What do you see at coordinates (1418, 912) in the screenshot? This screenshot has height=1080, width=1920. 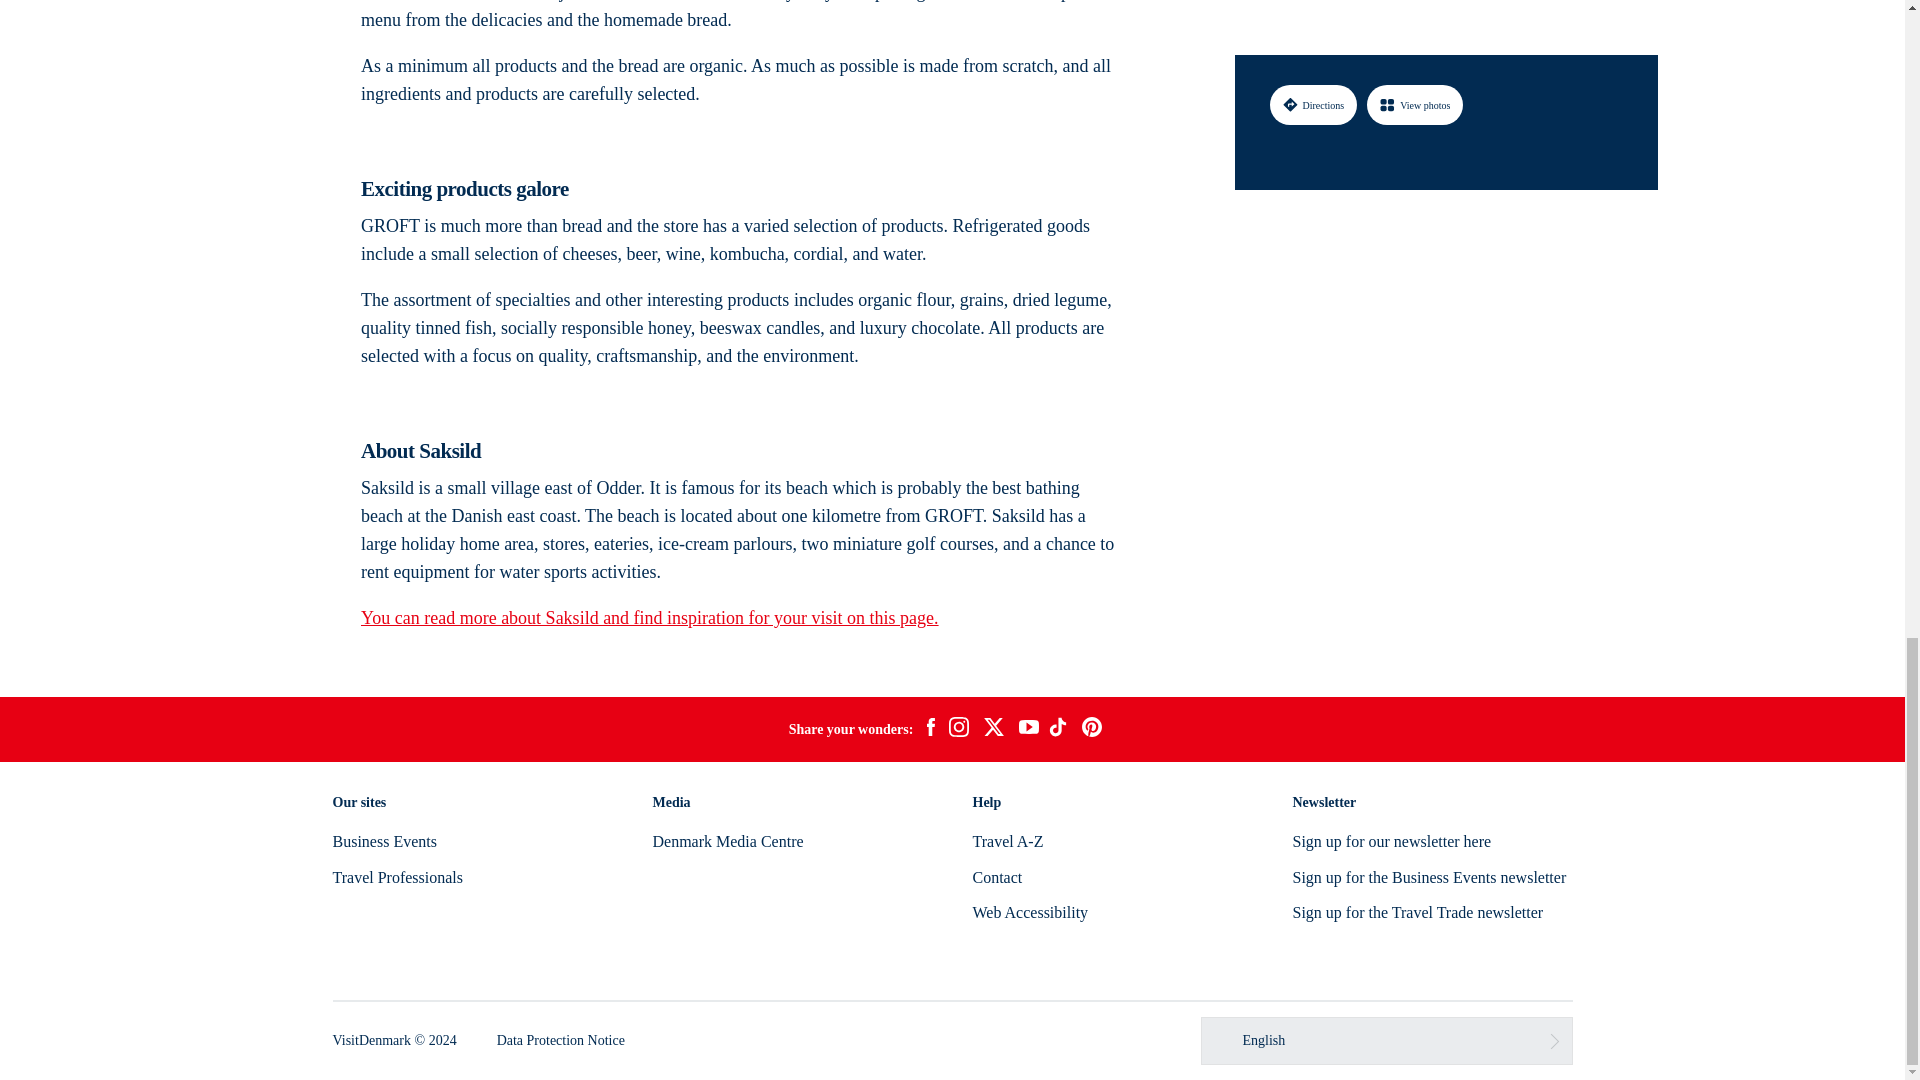 I see `Sign up for the Travel Trade newsletter` at bounding box center [1418, 912].